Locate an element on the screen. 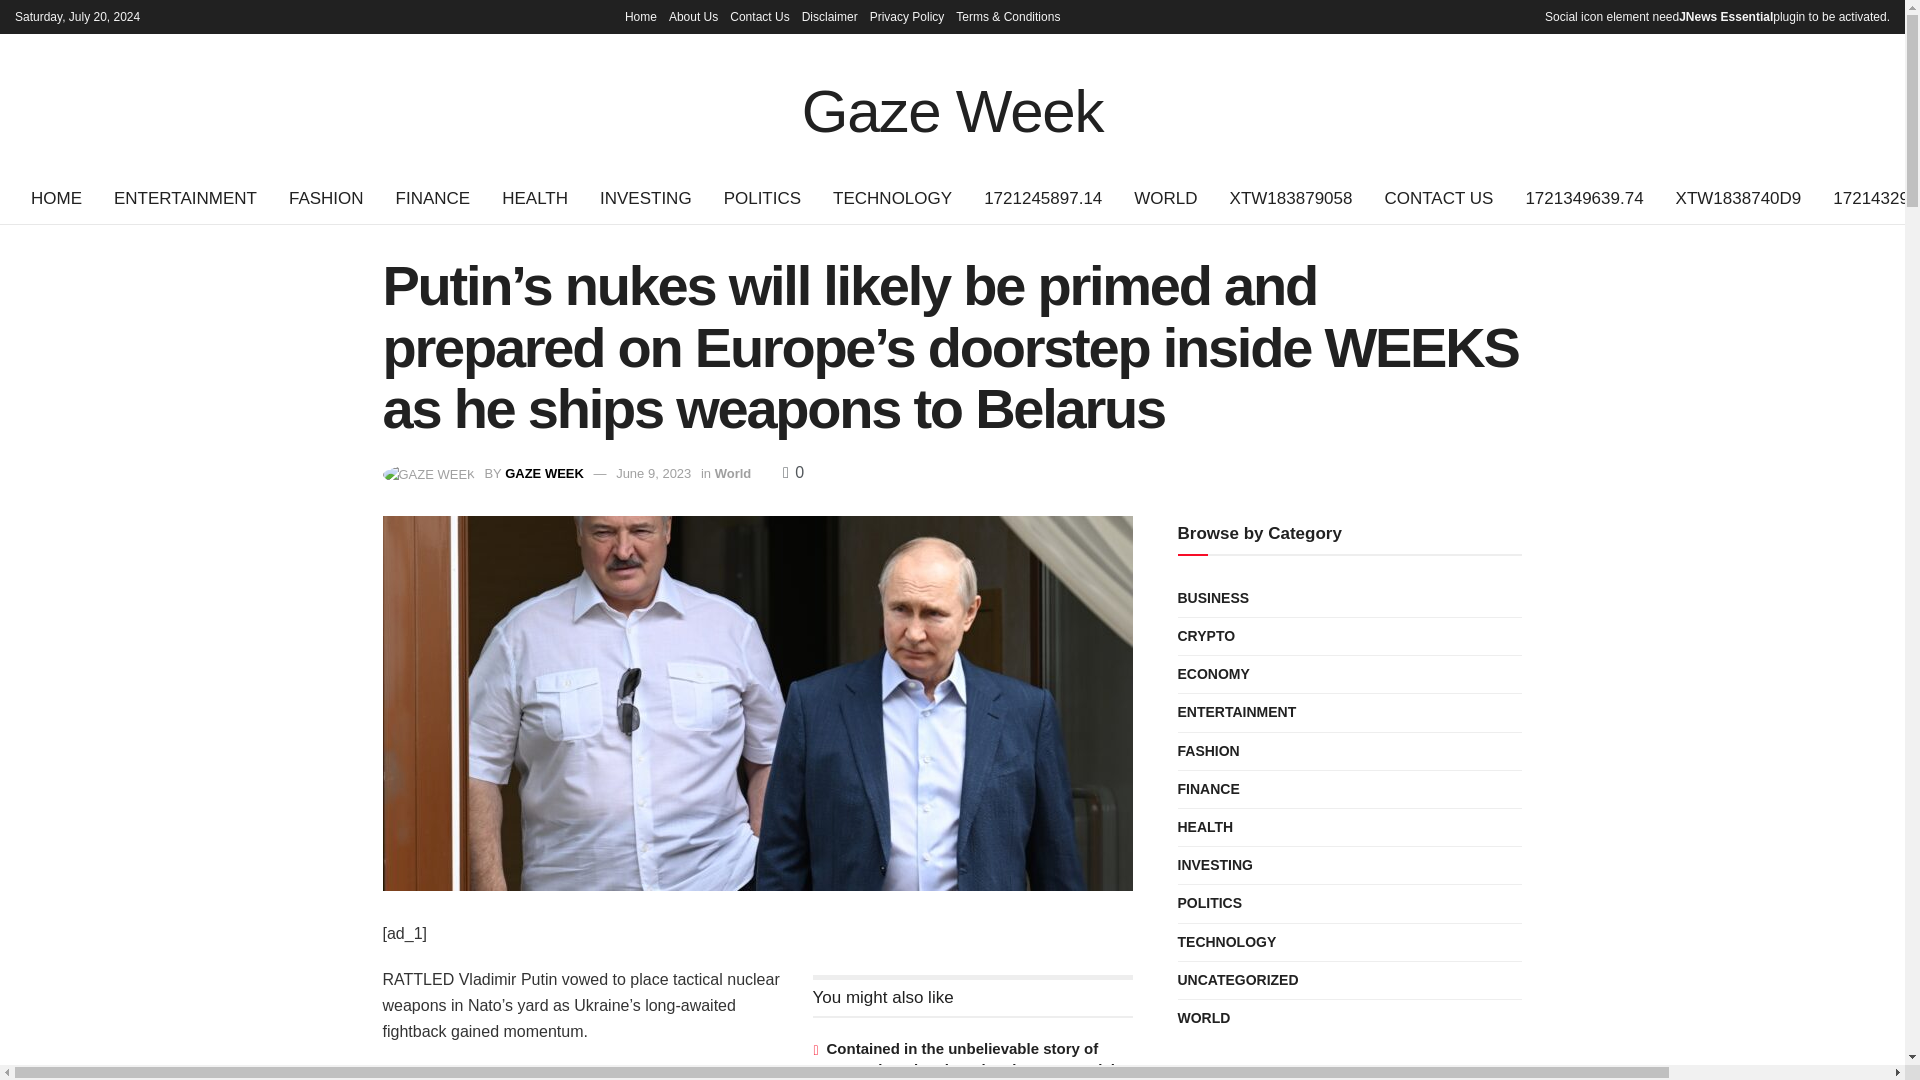  TECHNOLOGY is located at coordinates (892, 198).